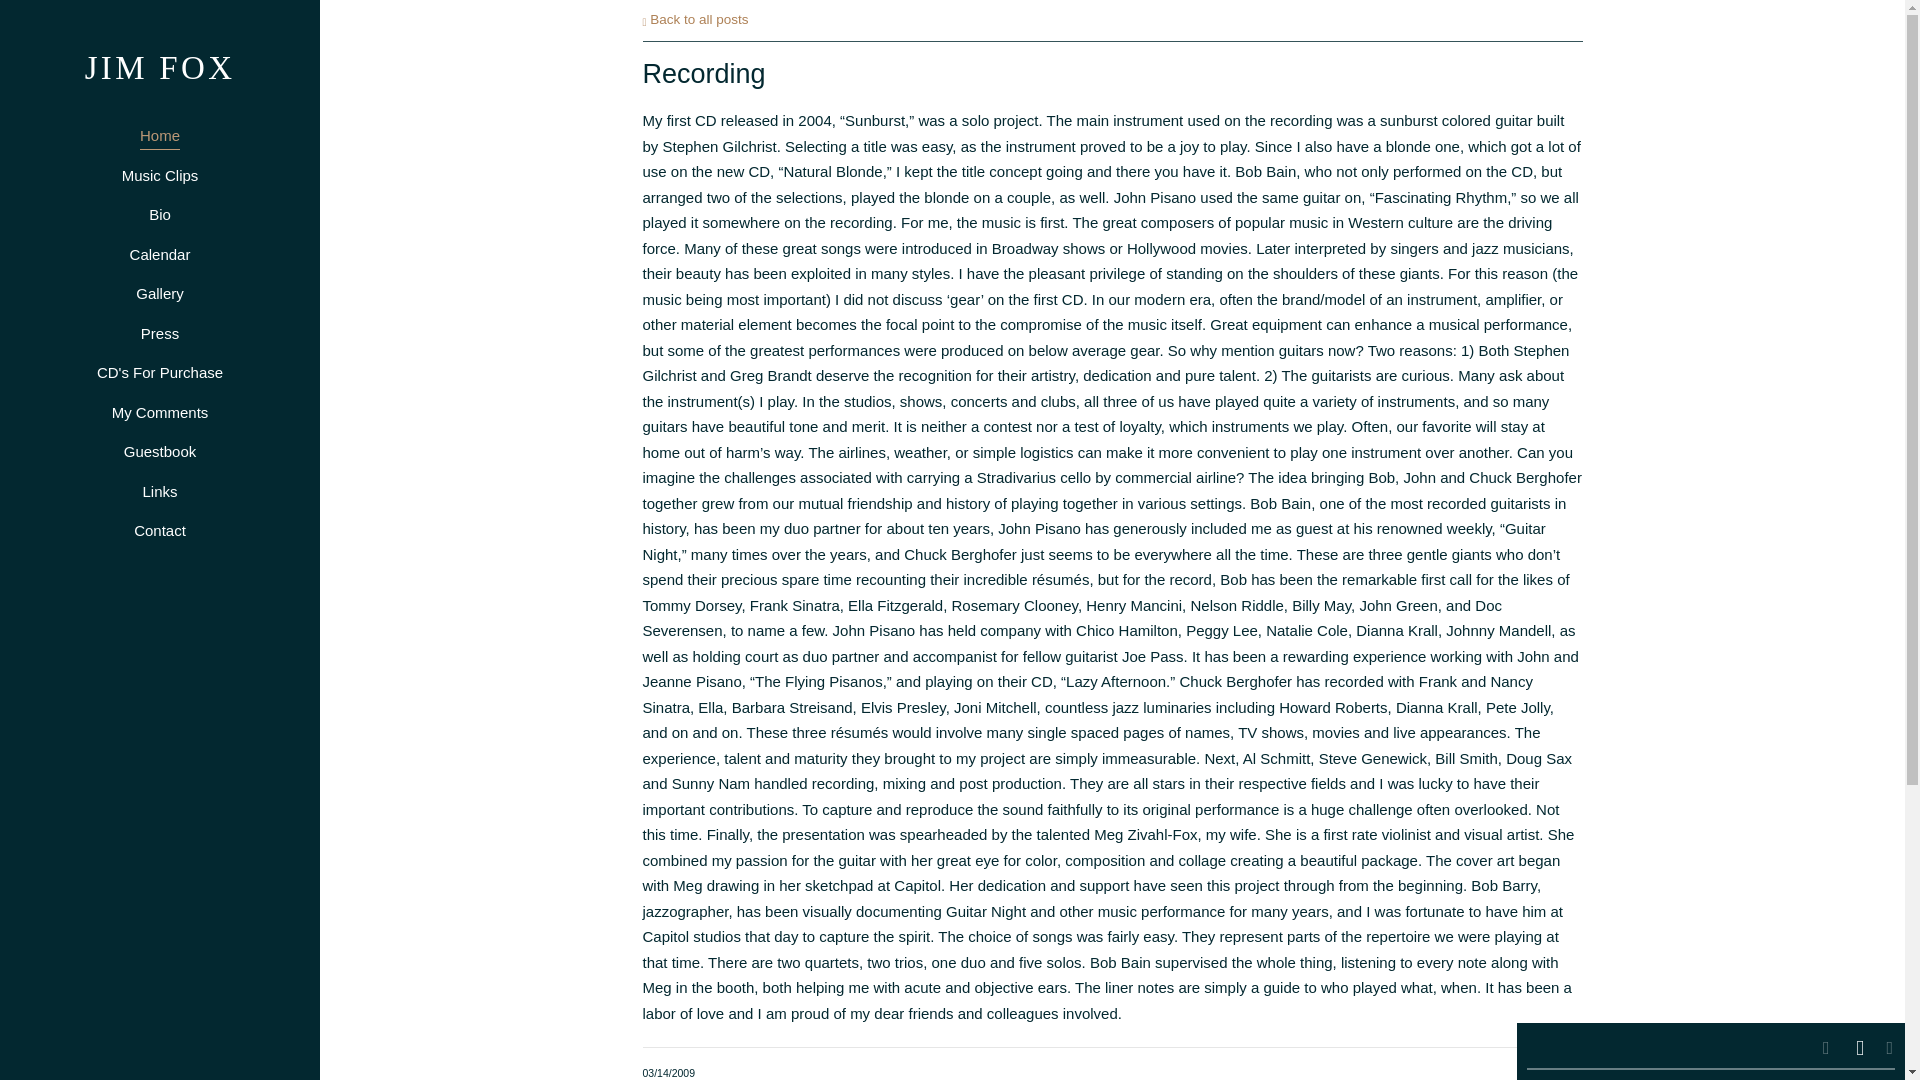  Describe the element at coordinates (160, 136) in the screenshot. I see `Home` at that location.